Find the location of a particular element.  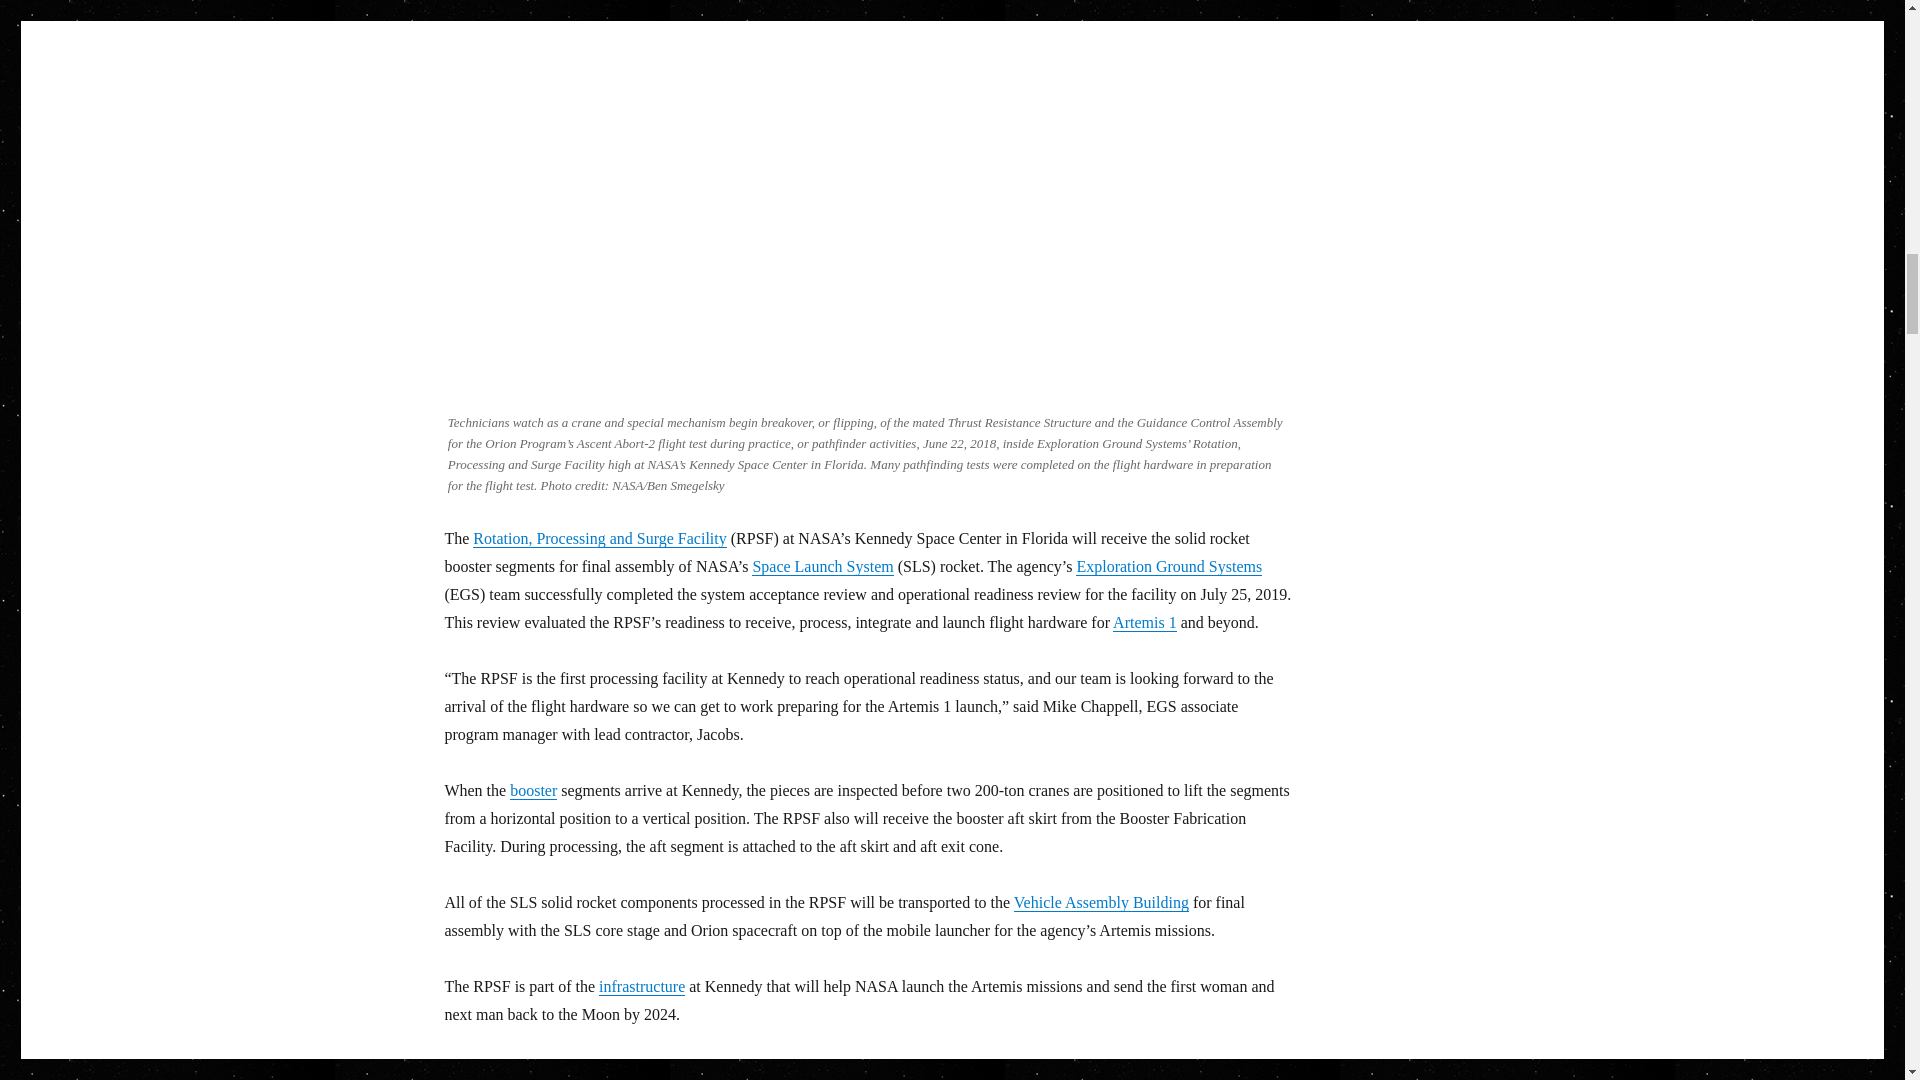

Space Launch System is located at coordinates (822, 566).